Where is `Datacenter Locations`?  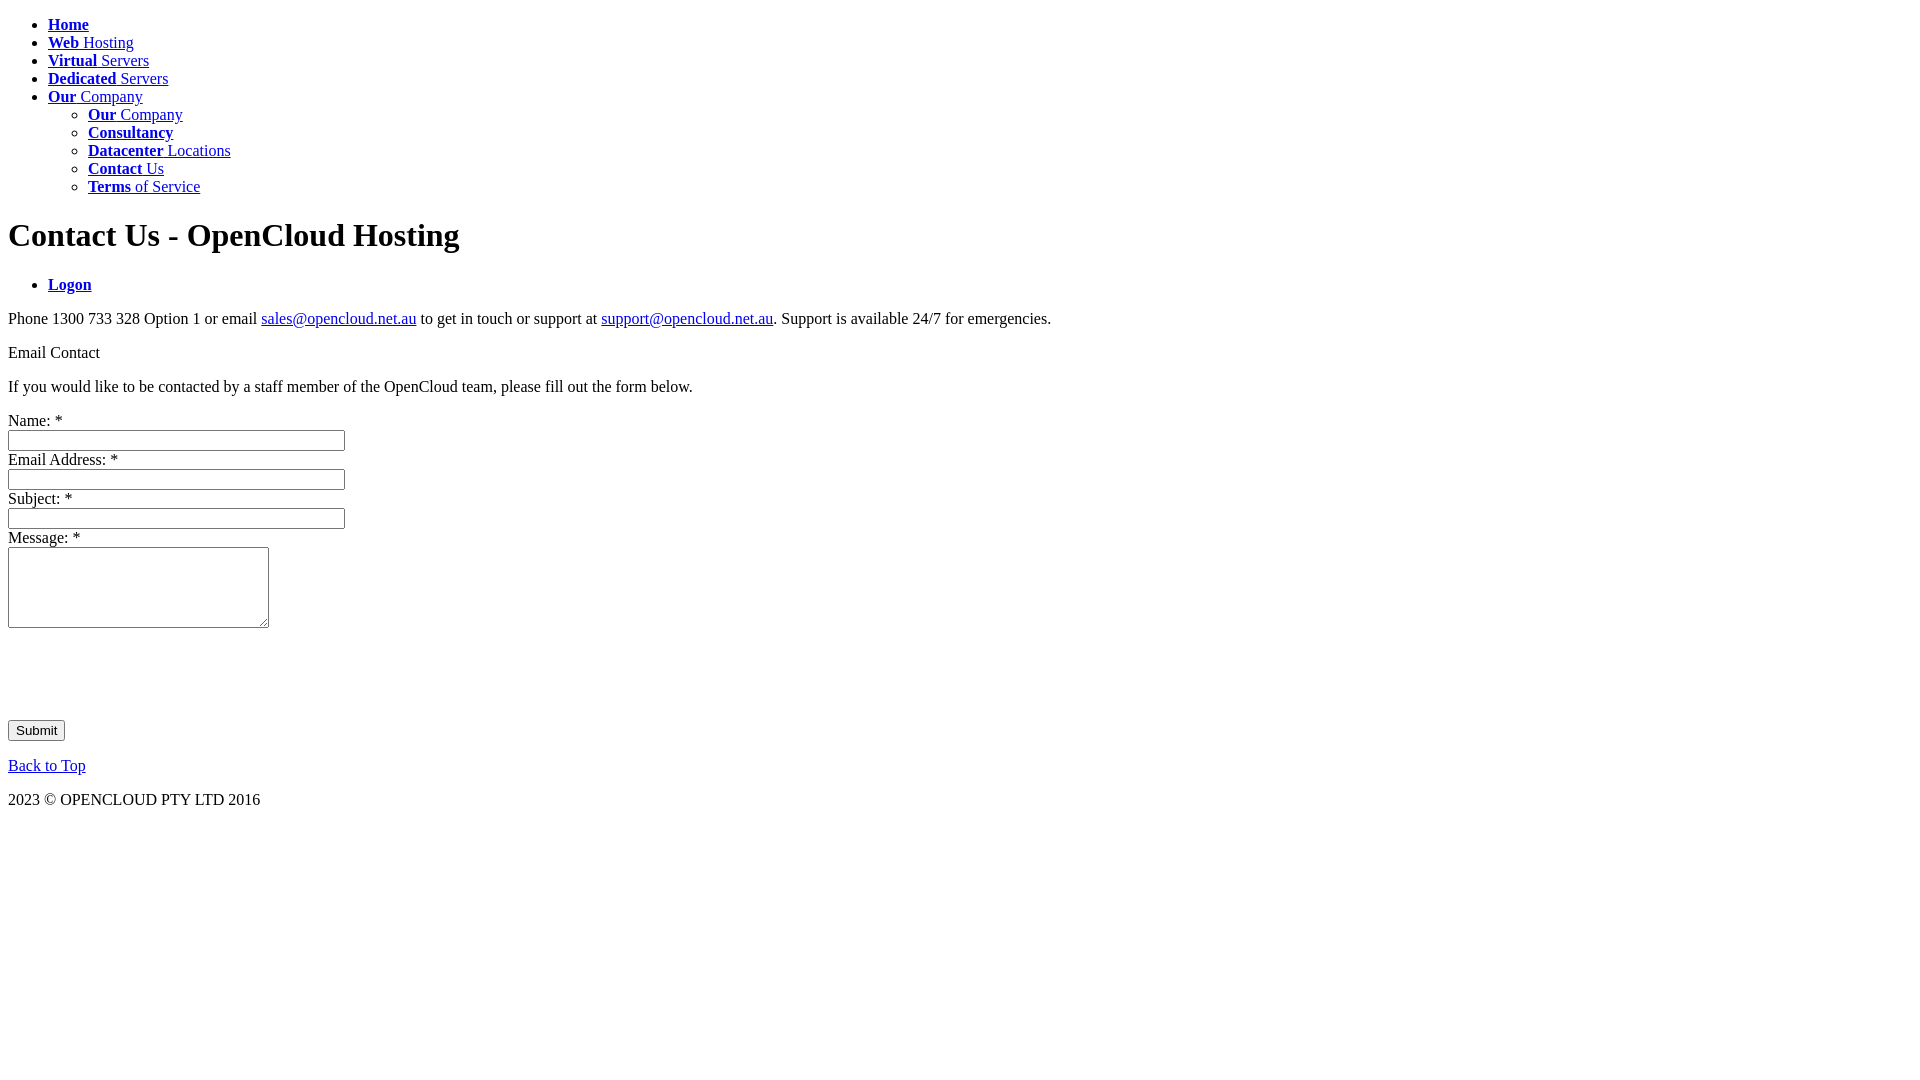 Datacenter Locations is located at coordinates (160, 150).